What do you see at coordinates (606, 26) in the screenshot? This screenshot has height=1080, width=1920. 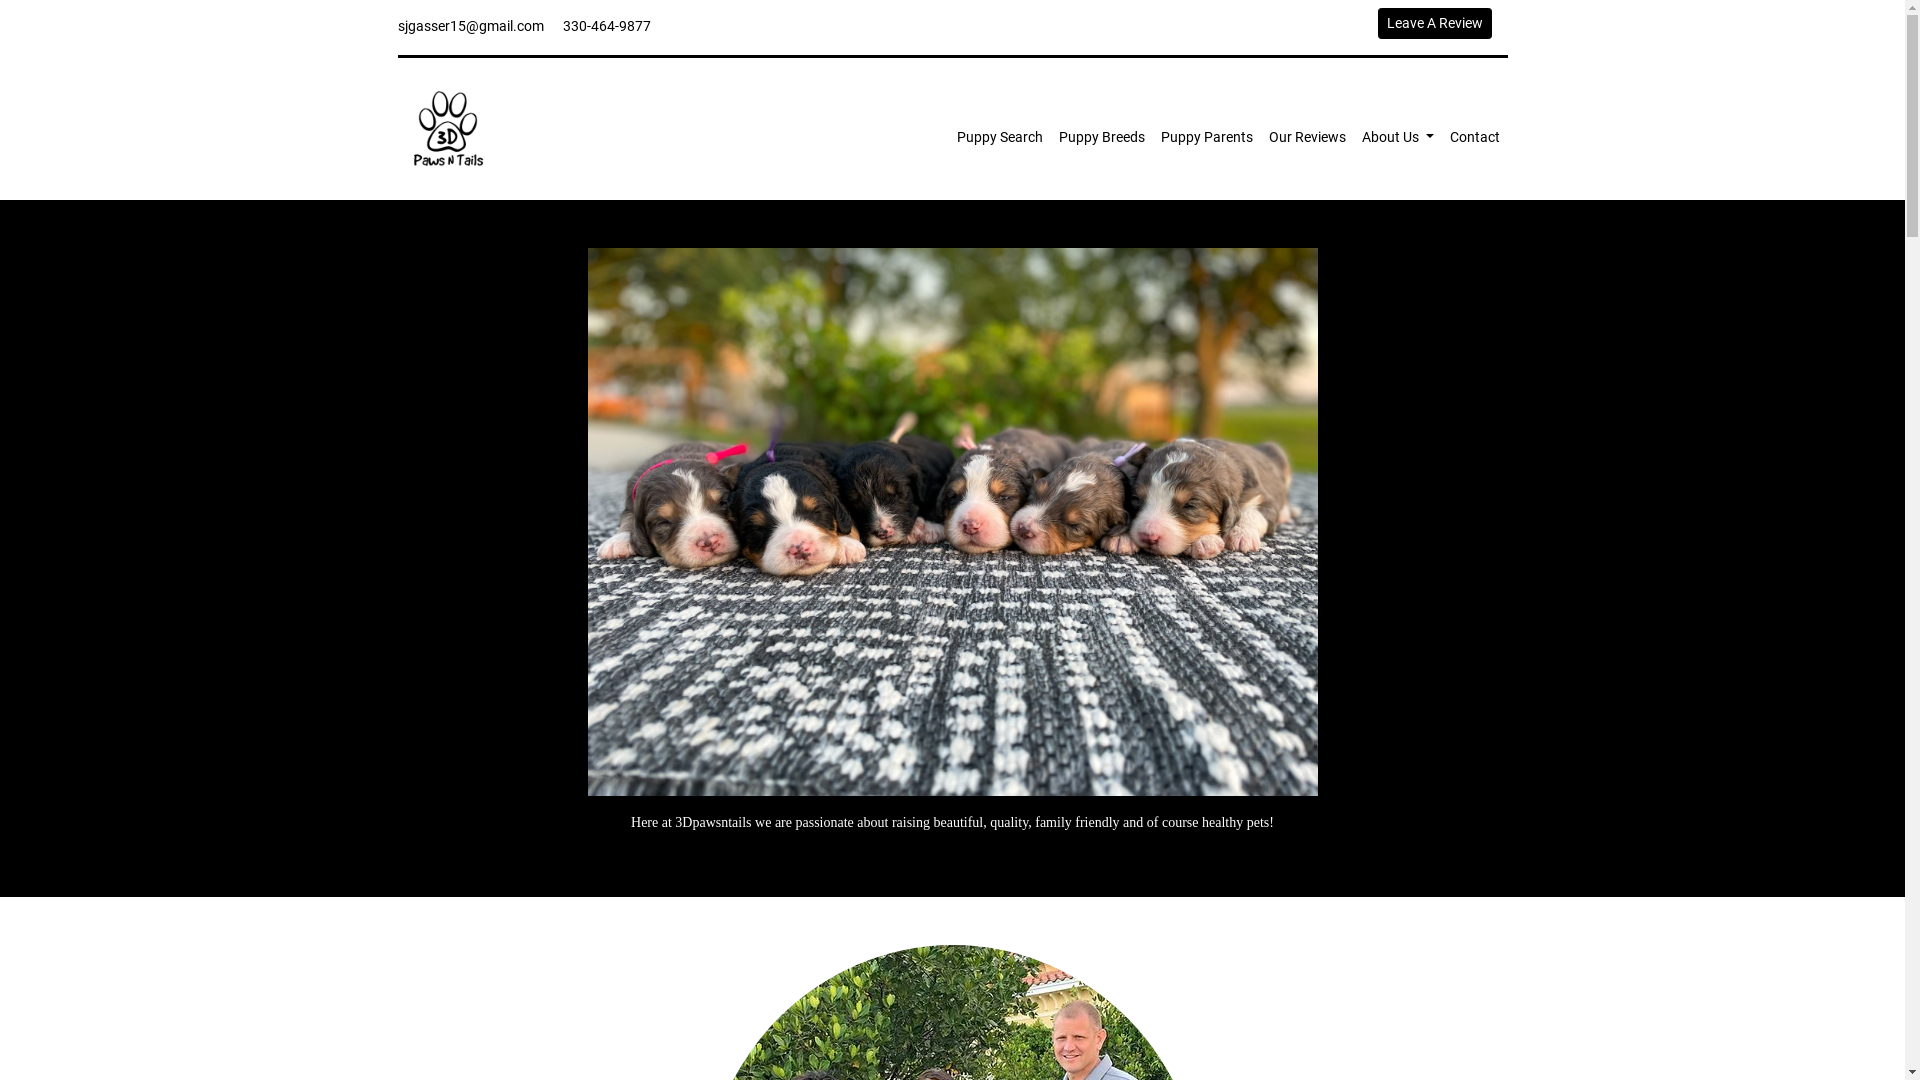 I see `330-464-9877` at bounding box center [606, 26].